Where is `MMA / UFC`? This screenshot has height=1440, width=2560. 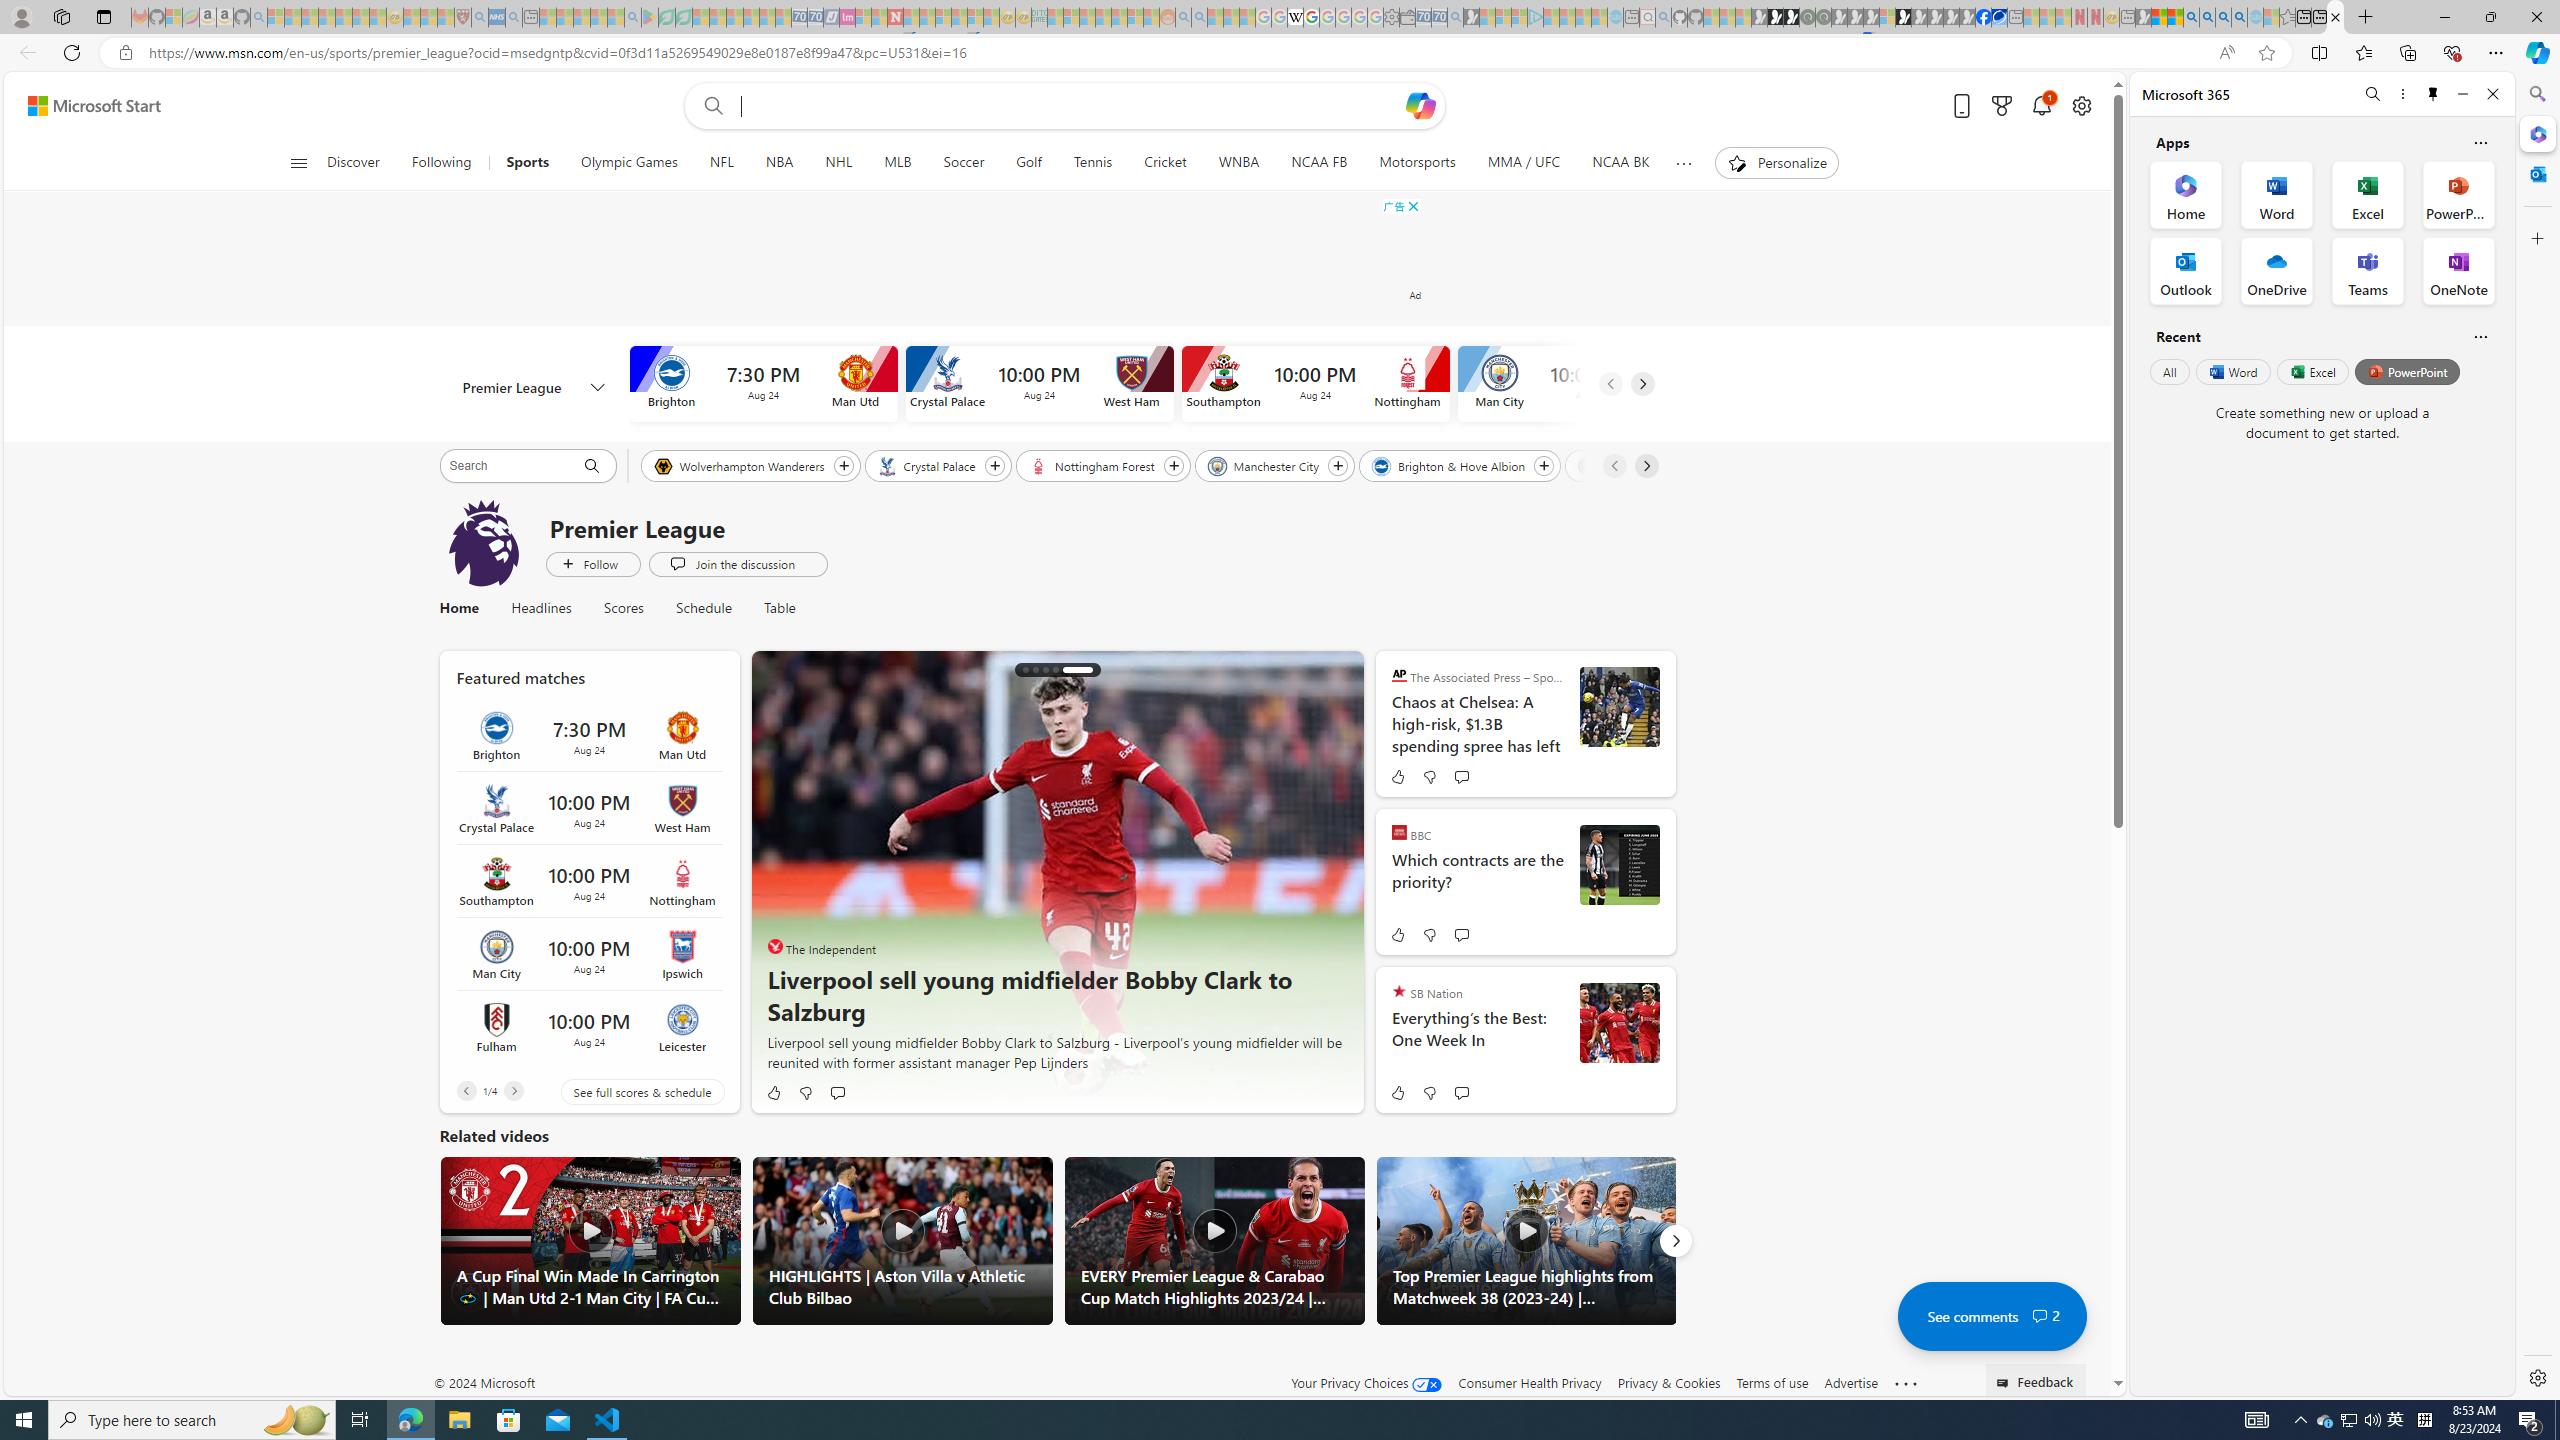 MMA / UFC is located at coordinates (1524, 163).